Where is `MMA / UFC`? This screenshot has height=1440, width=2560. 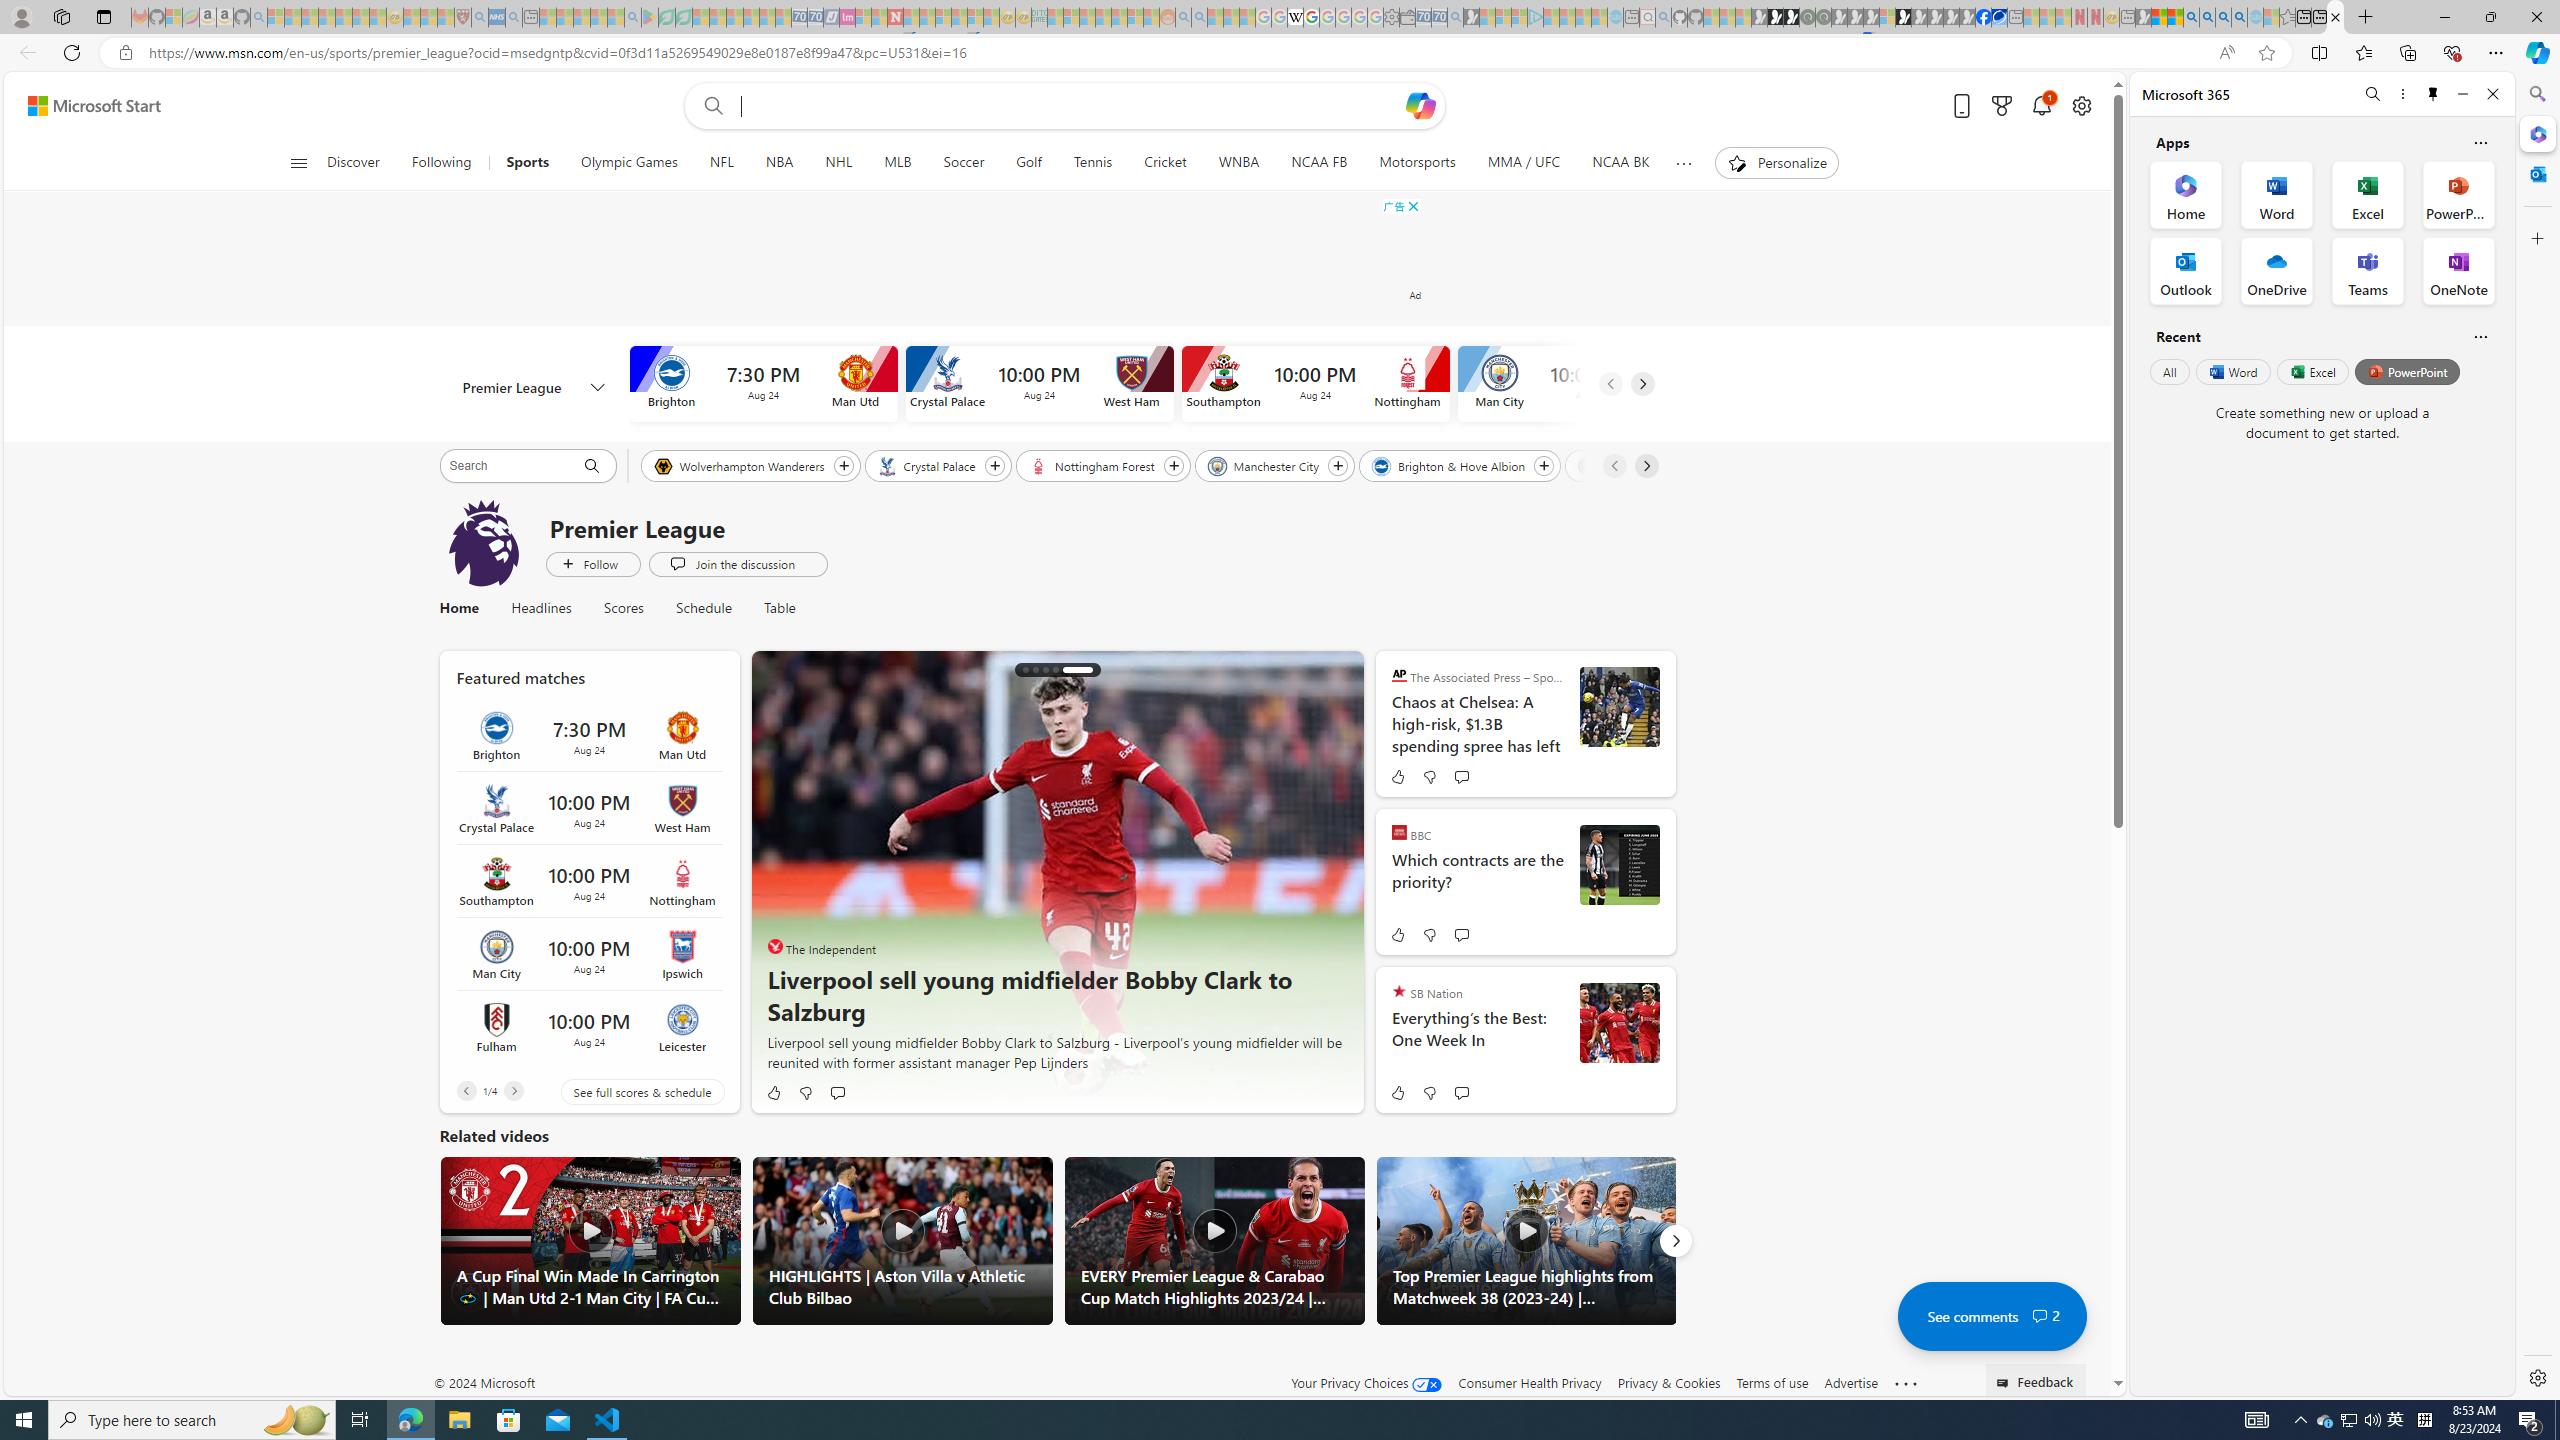 MMA / UFC is located at coordinates (1524, 163).